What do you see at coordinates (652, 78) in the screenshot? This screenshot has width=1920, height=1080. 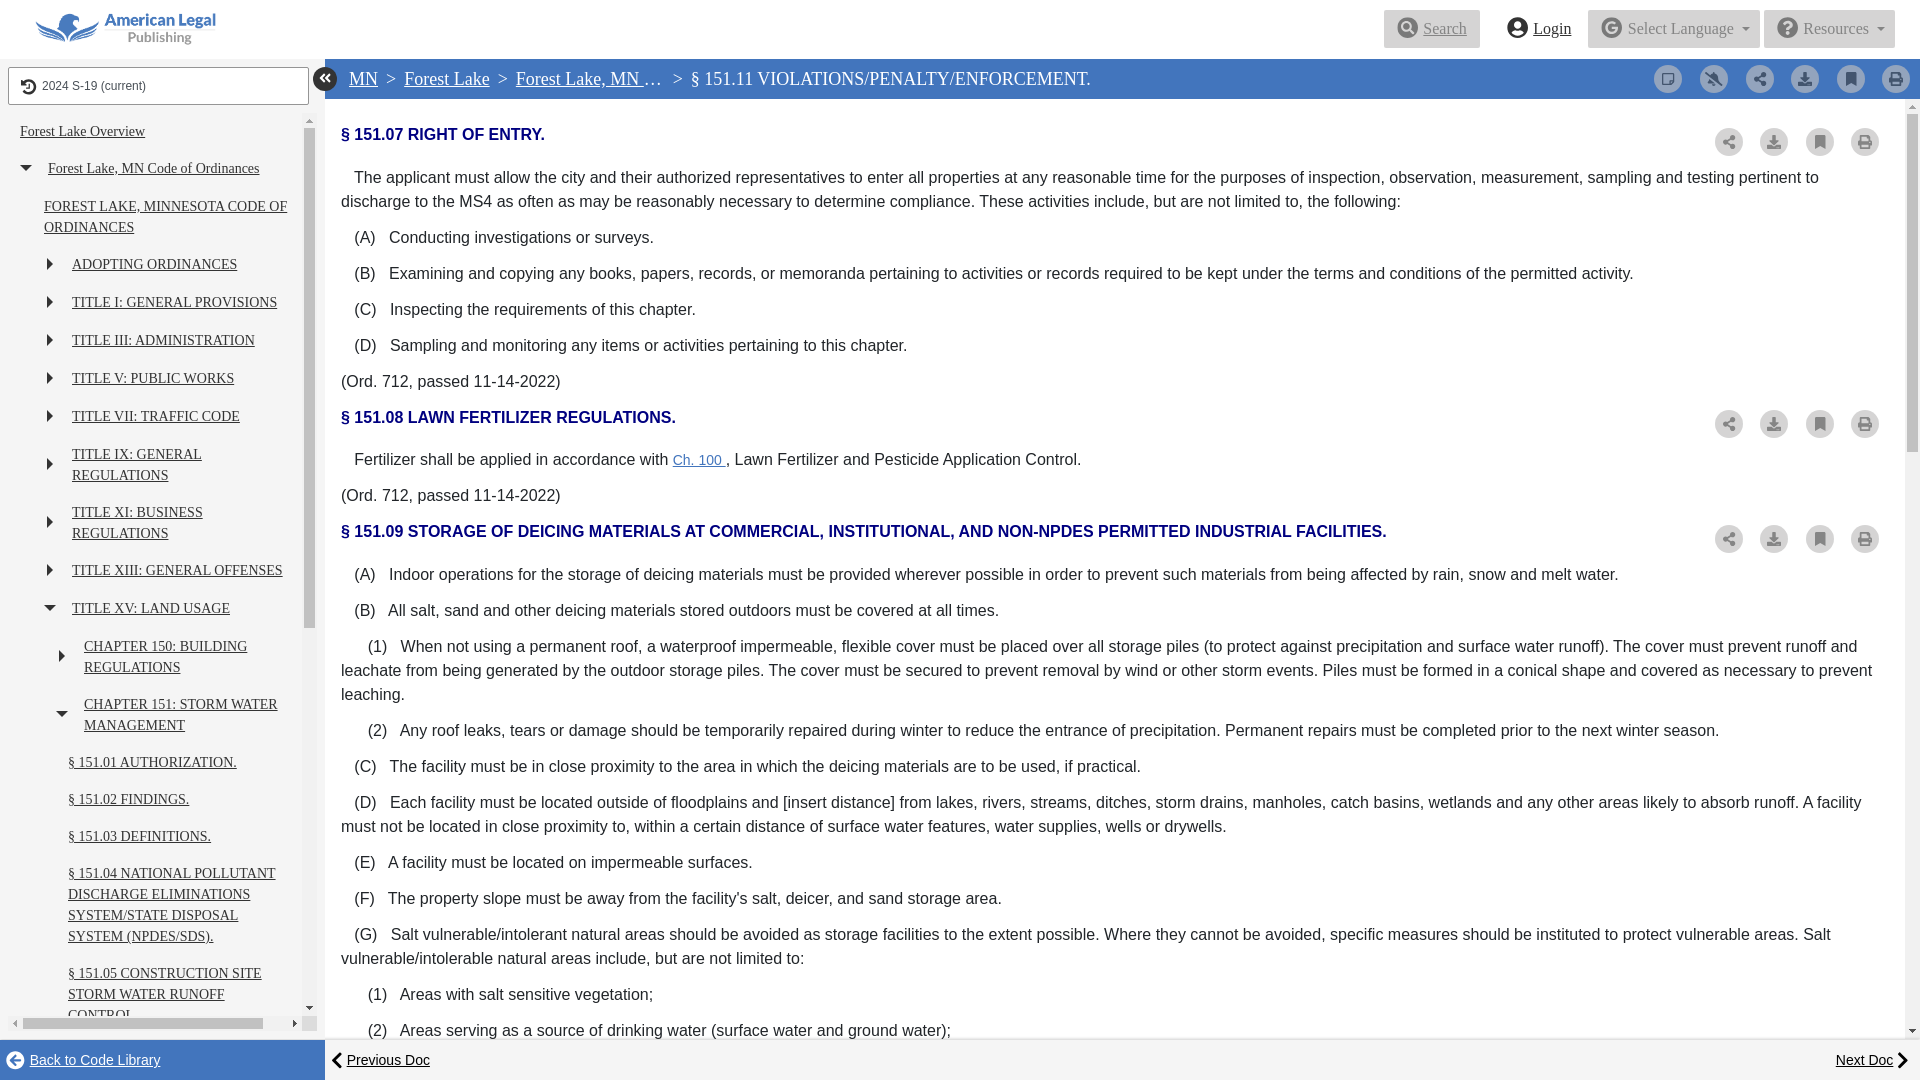 I see `Forest Lake, MN Code of Ordinances` at bounding box center [652, 78].